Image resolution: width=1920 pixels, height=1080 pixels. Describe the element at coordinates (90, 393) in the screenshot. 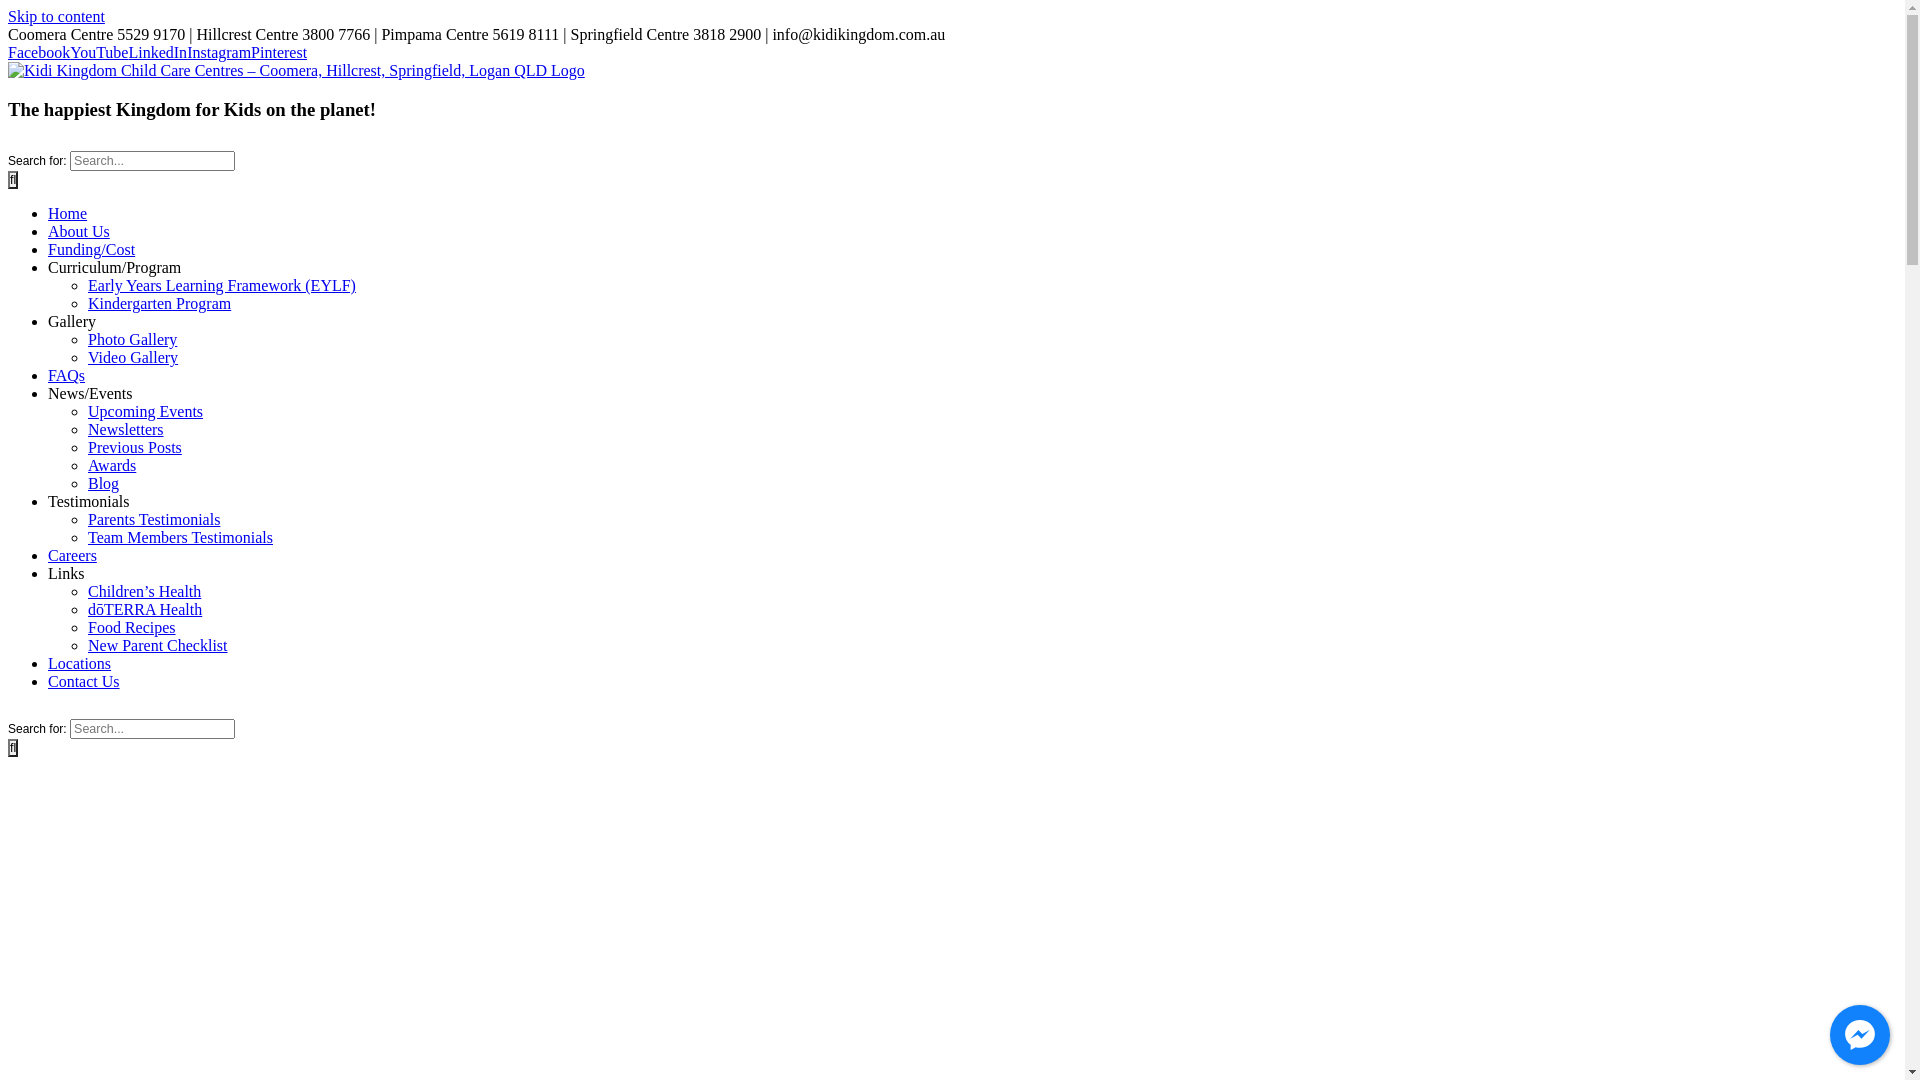

I see `News/Events` at that location.